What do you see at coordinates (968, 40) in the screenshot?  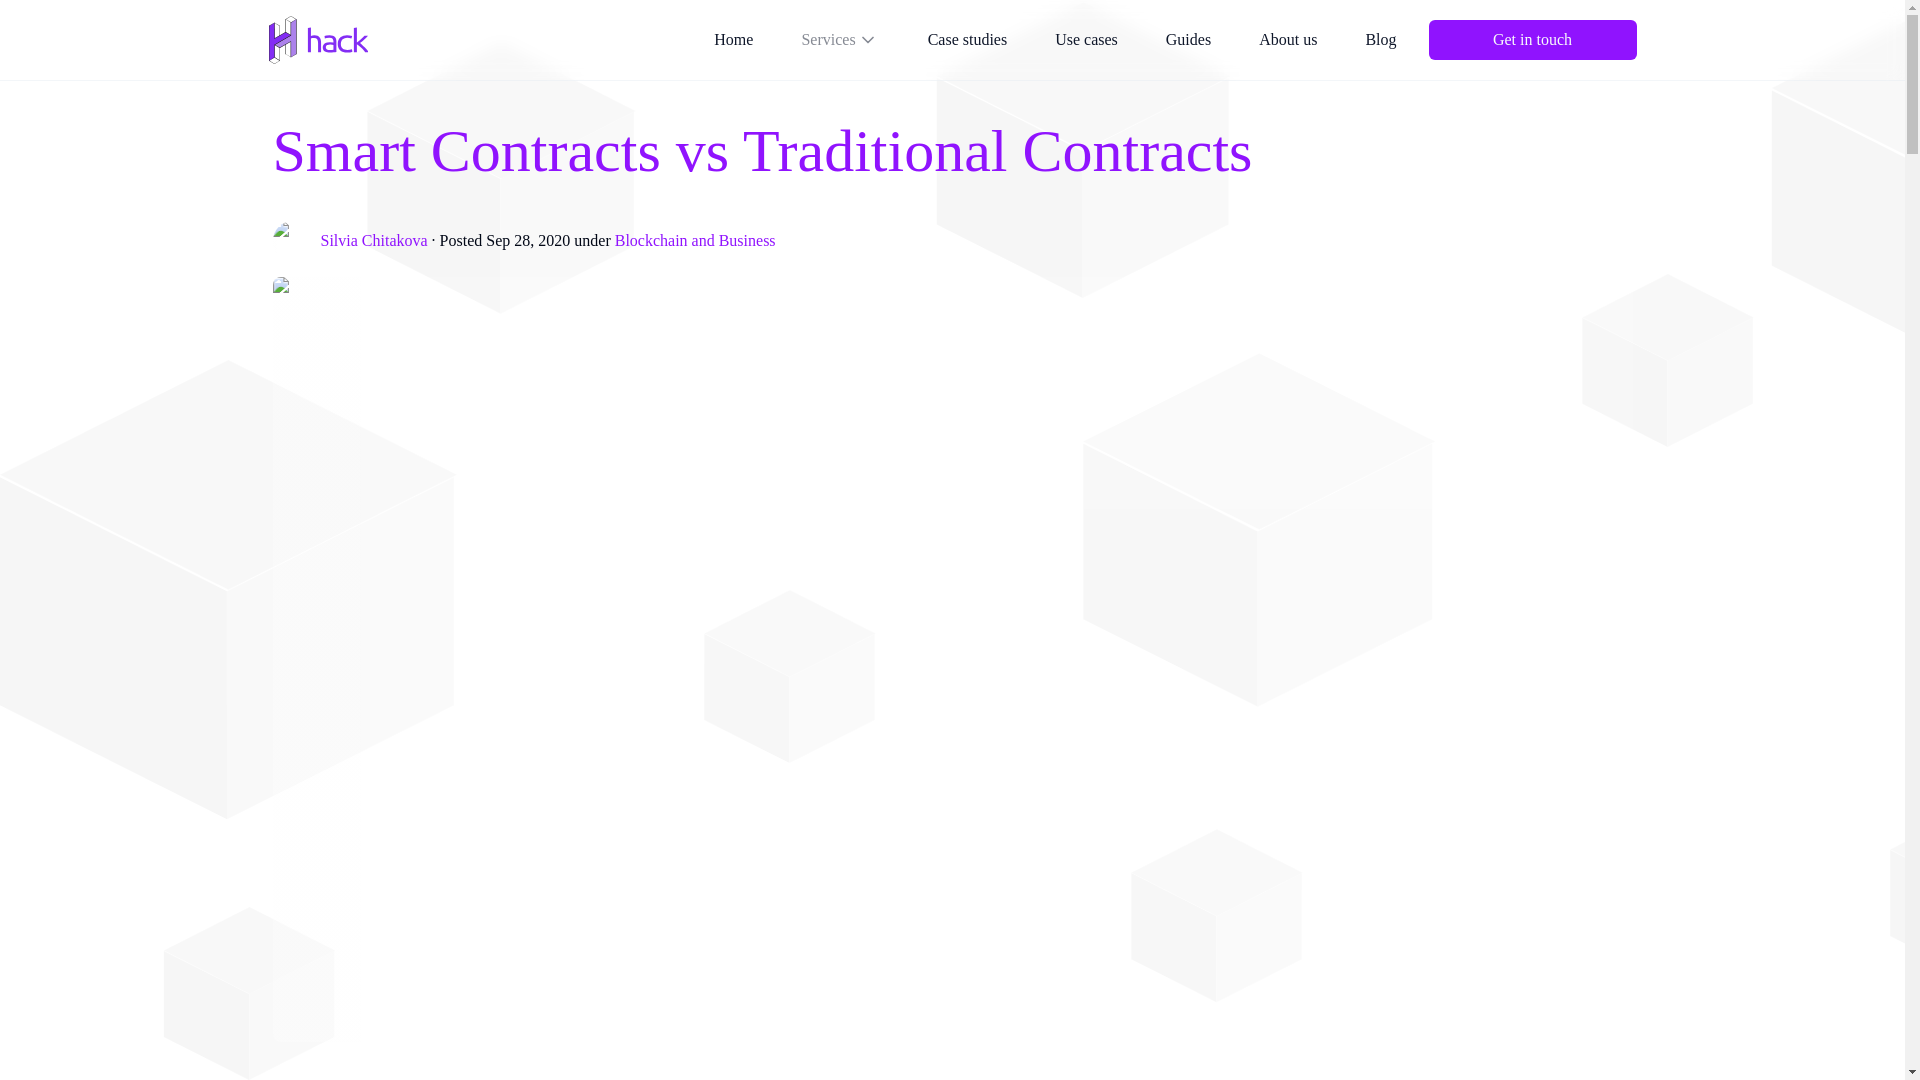 I see `Case studies` at bounding box center [968, 40].